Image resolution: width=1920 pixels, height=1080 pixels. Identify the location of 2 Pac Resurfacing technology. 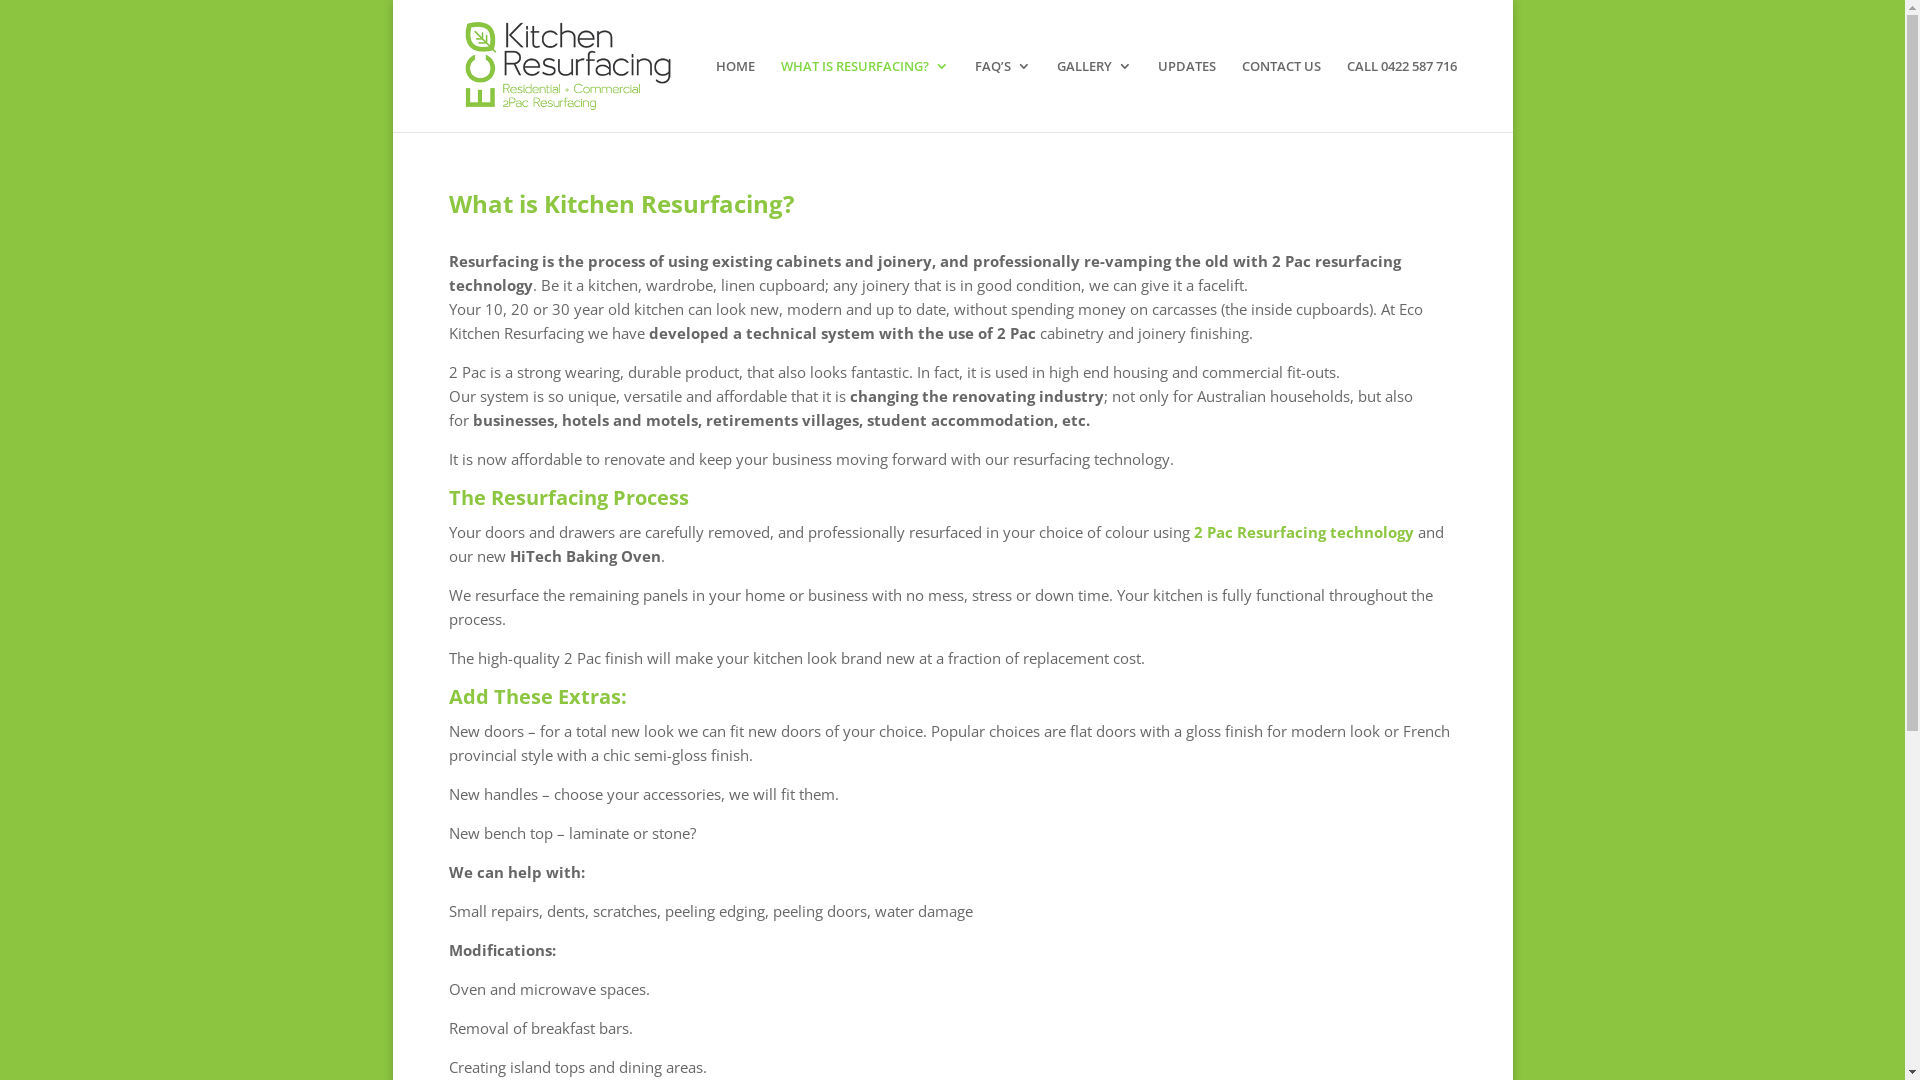
(1302, 532).